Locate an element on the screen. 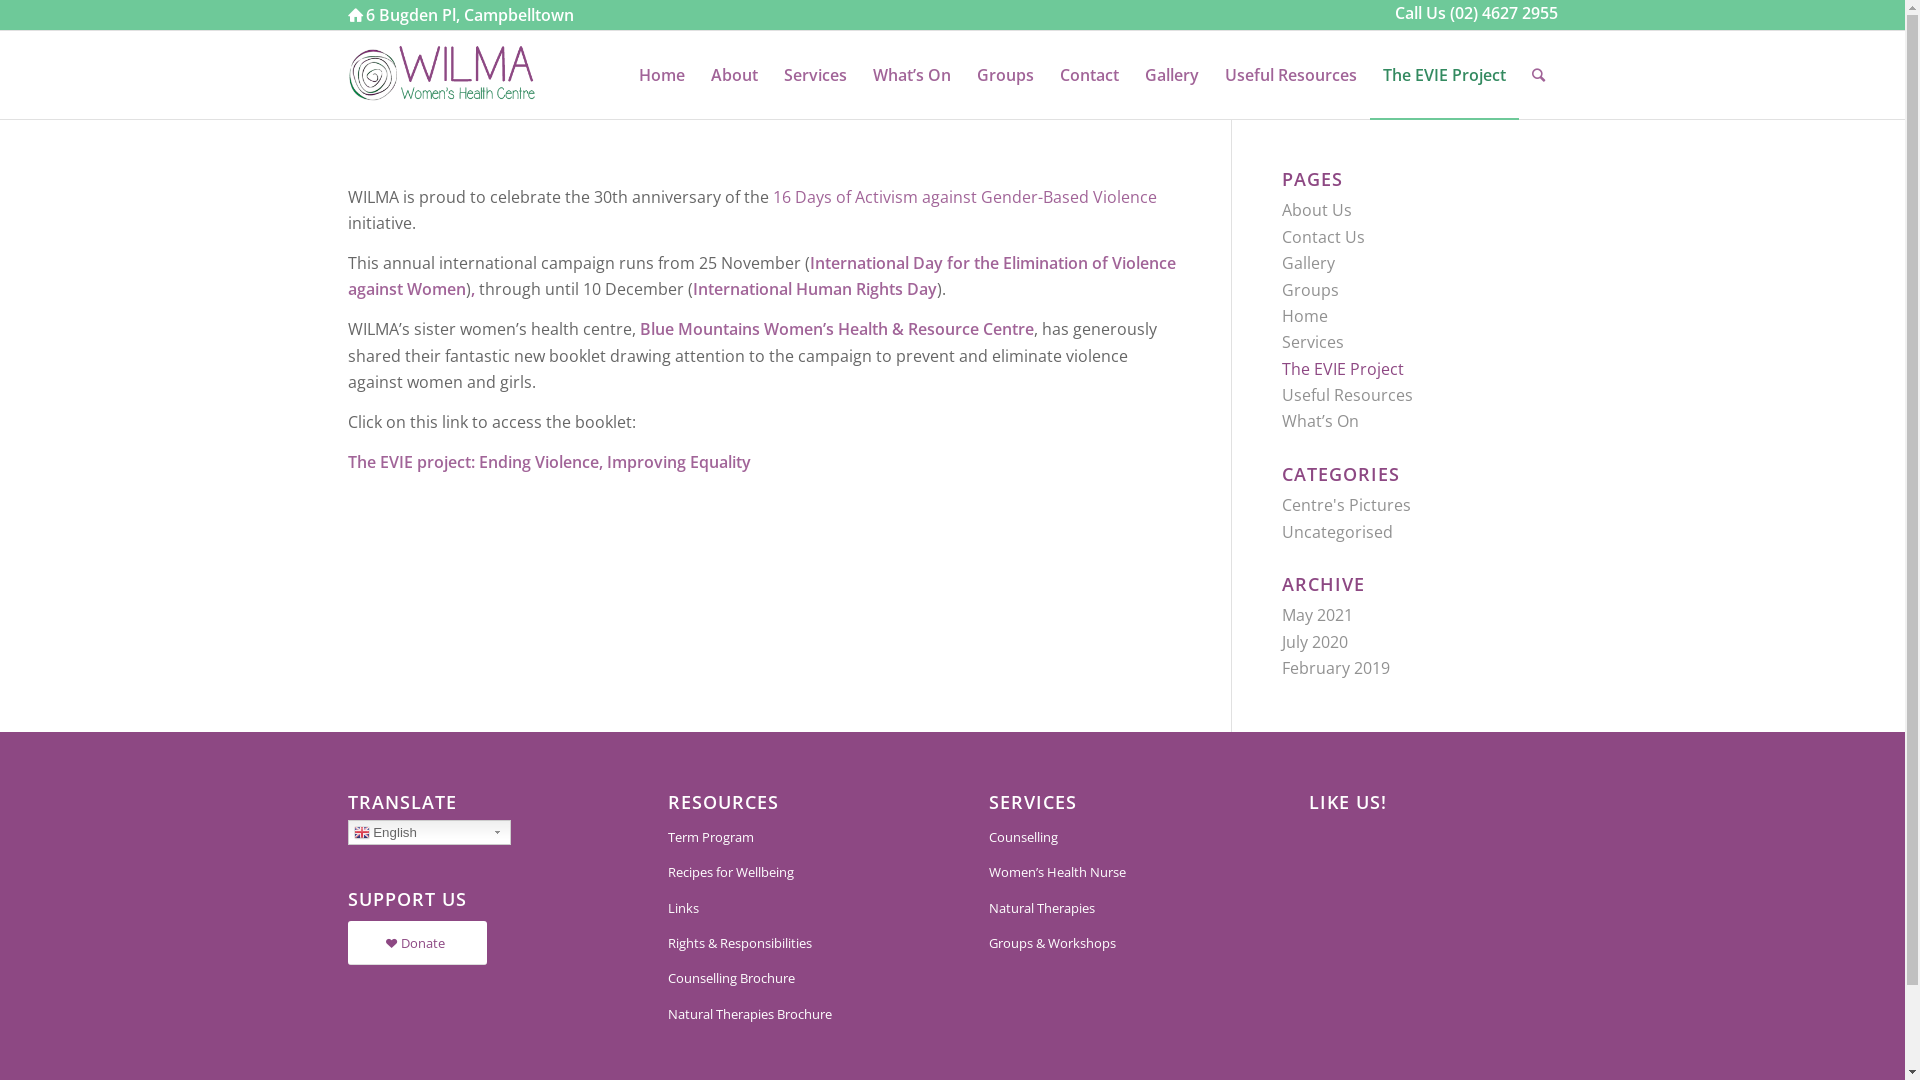 This screenshot has width=1920, height=1080. Home is located at coordinates (1305, 316).